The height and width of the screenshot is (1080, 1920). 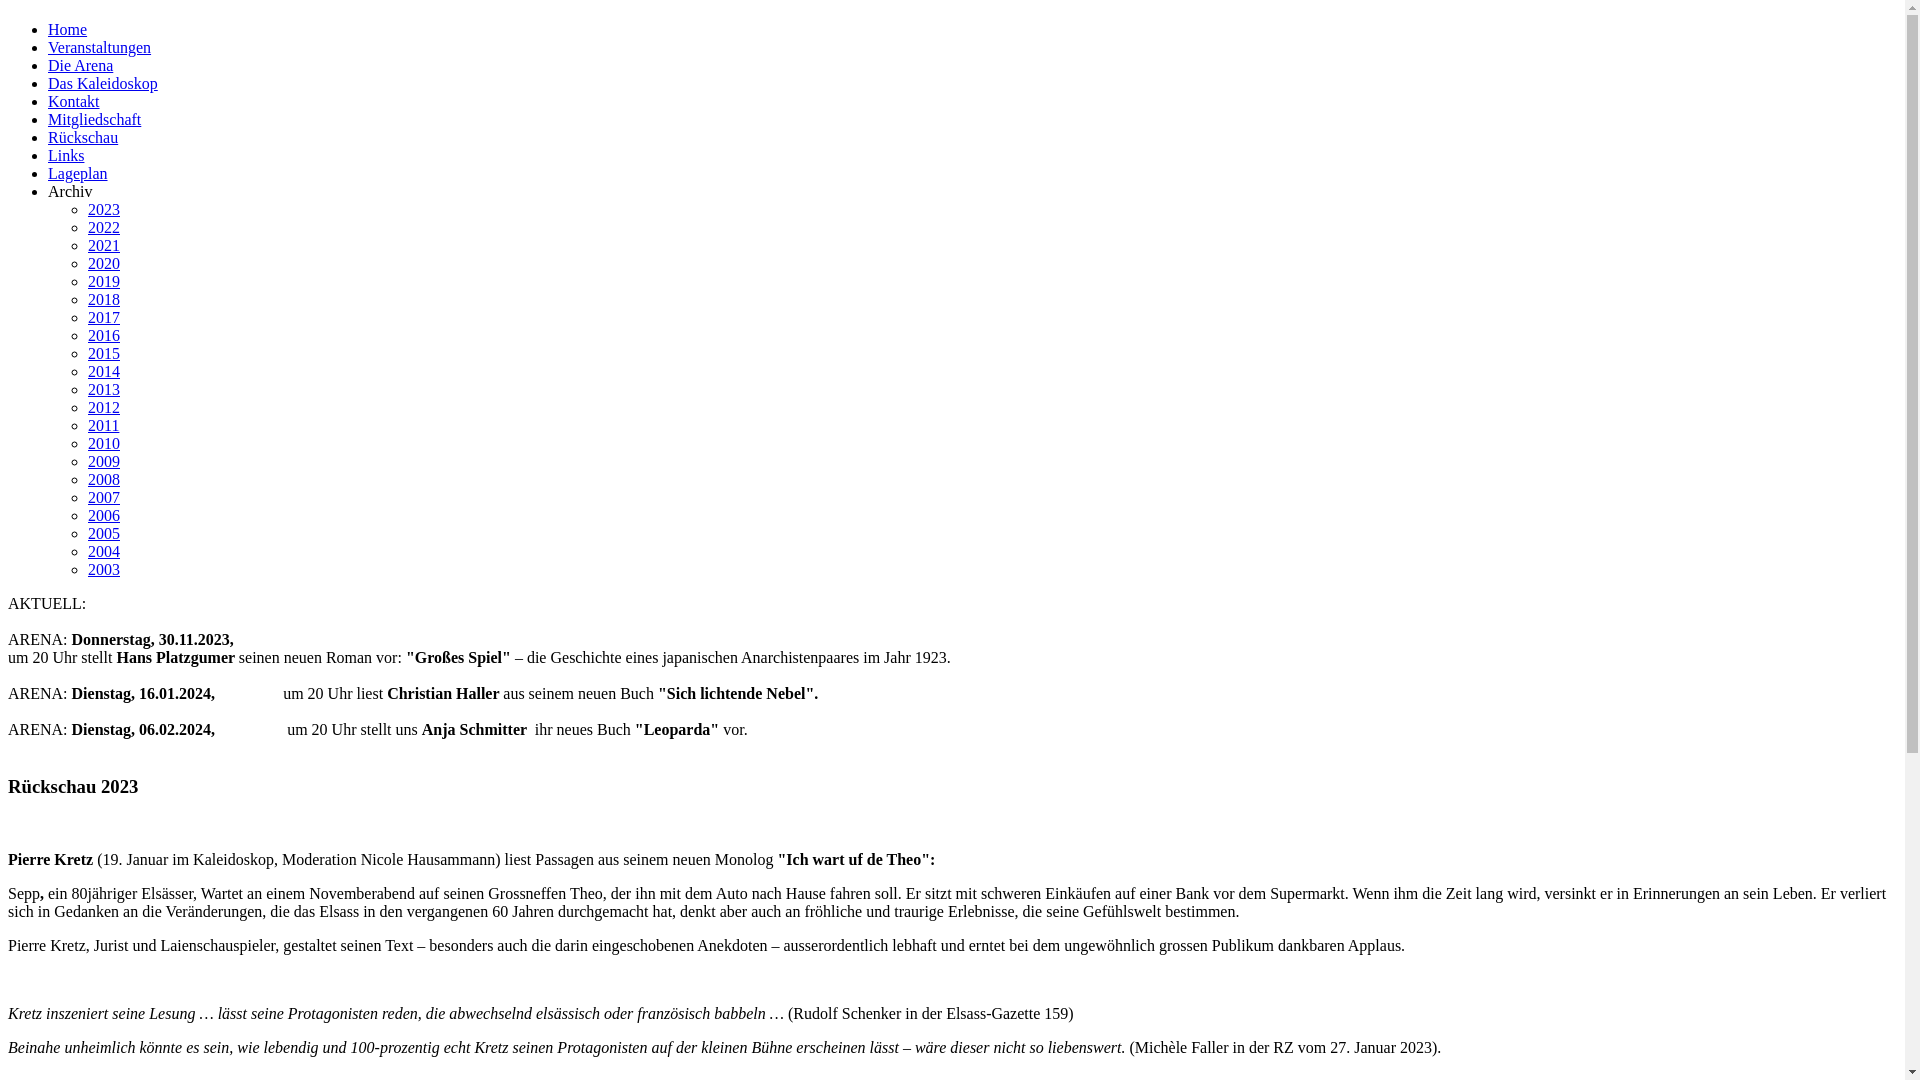 What do you see at coordinates (104, 462) in the screenshot?
I see `2009` at bounding box center [104, 462].